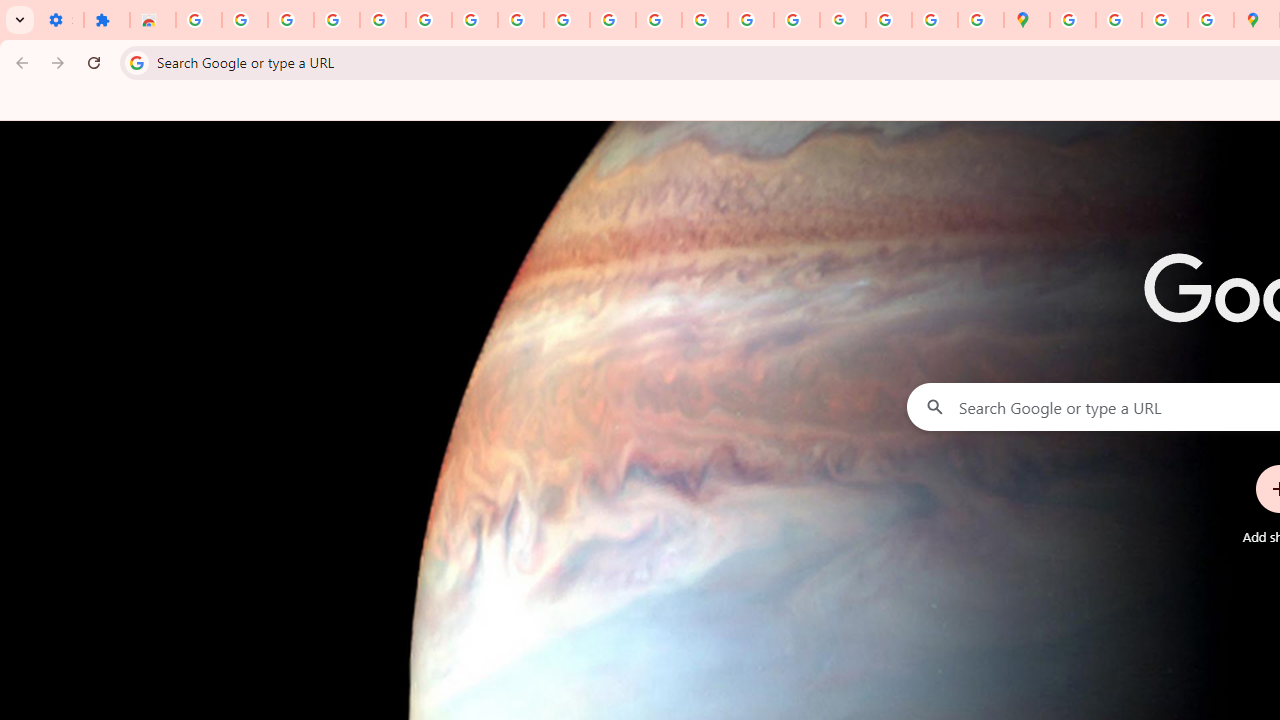  I want to click on https://scholar.google.com/, so click(659, 20).